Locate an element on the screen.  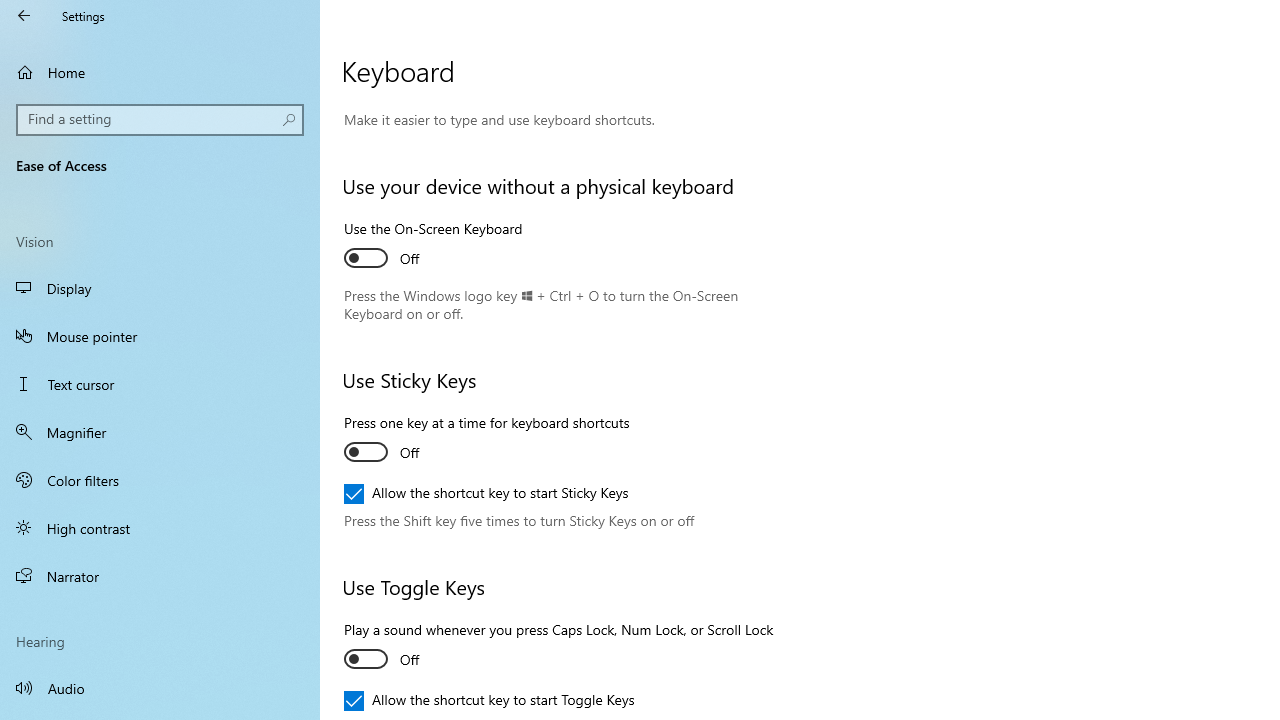
Mouse pointer is located at coordinates (160, 336).